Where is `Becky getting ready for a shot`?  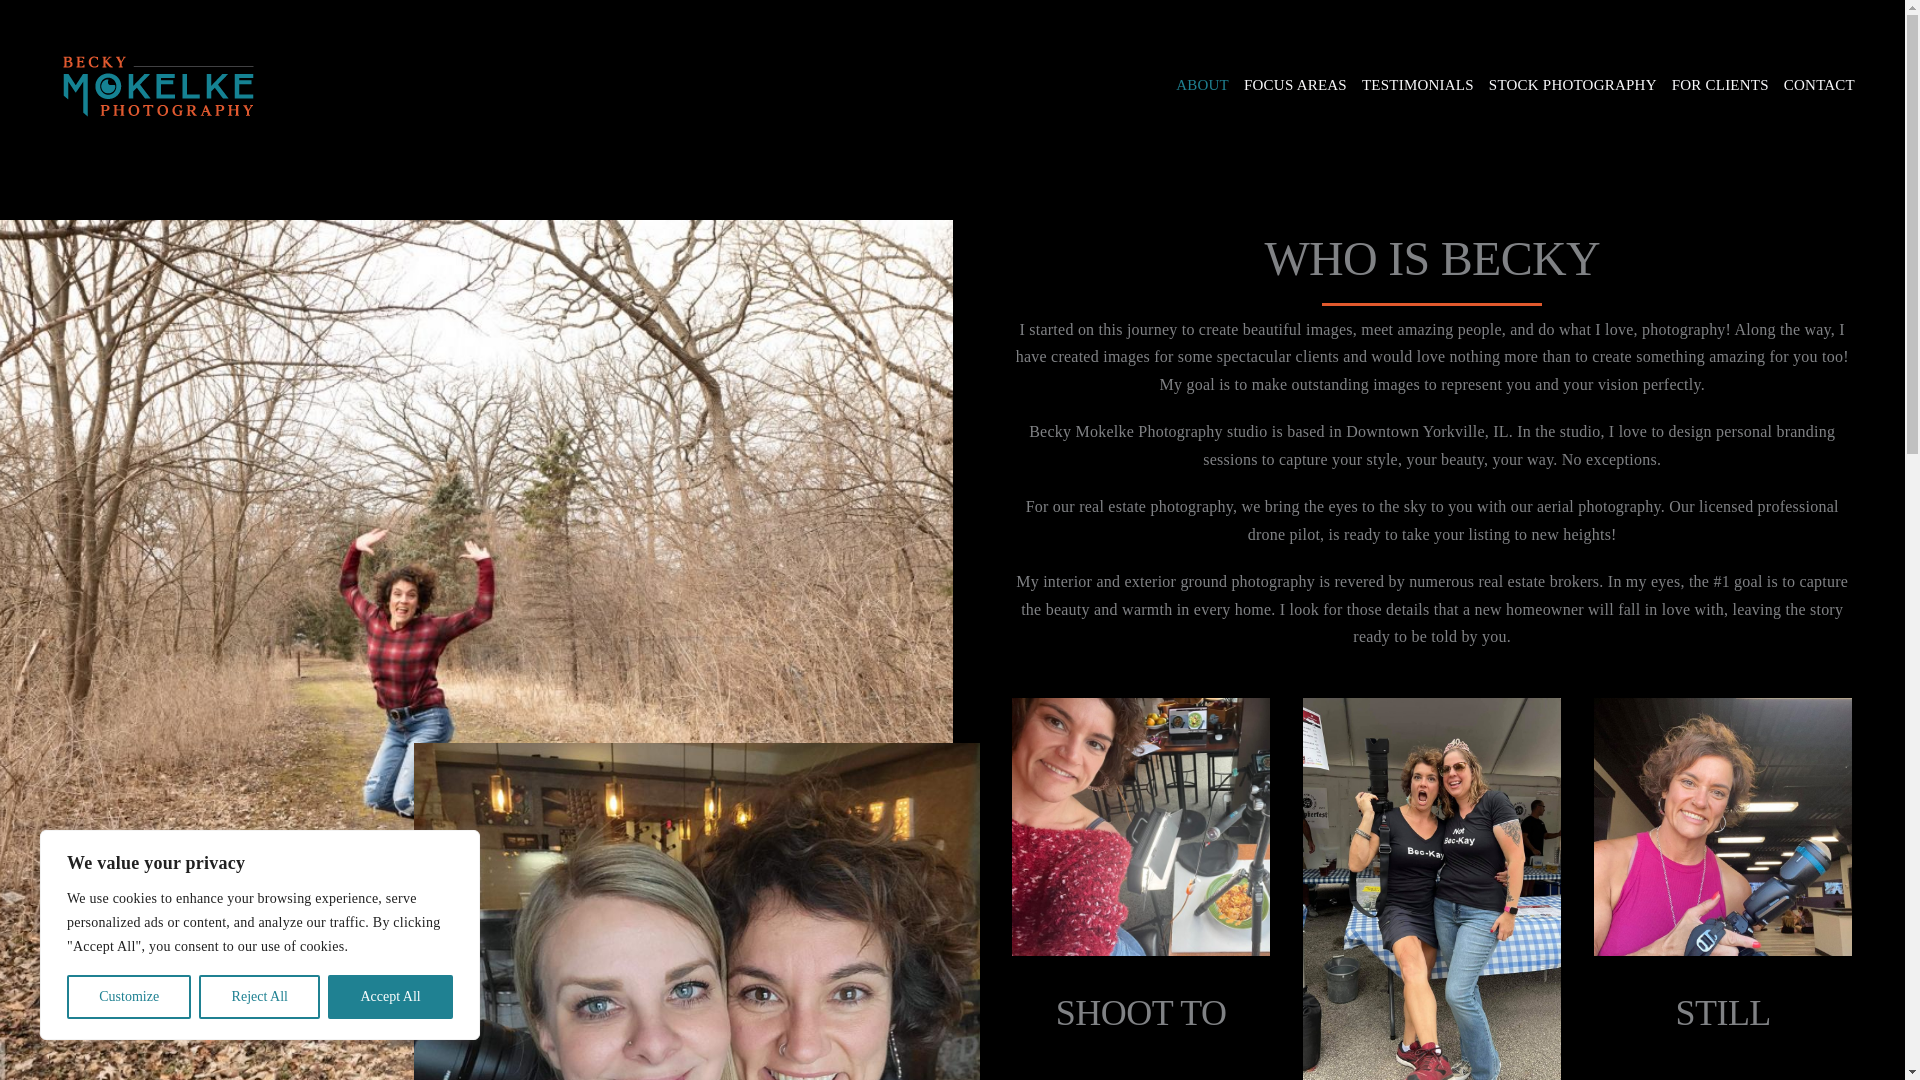
Becky getting ready for a shot is located at coordinates (1140, 826).